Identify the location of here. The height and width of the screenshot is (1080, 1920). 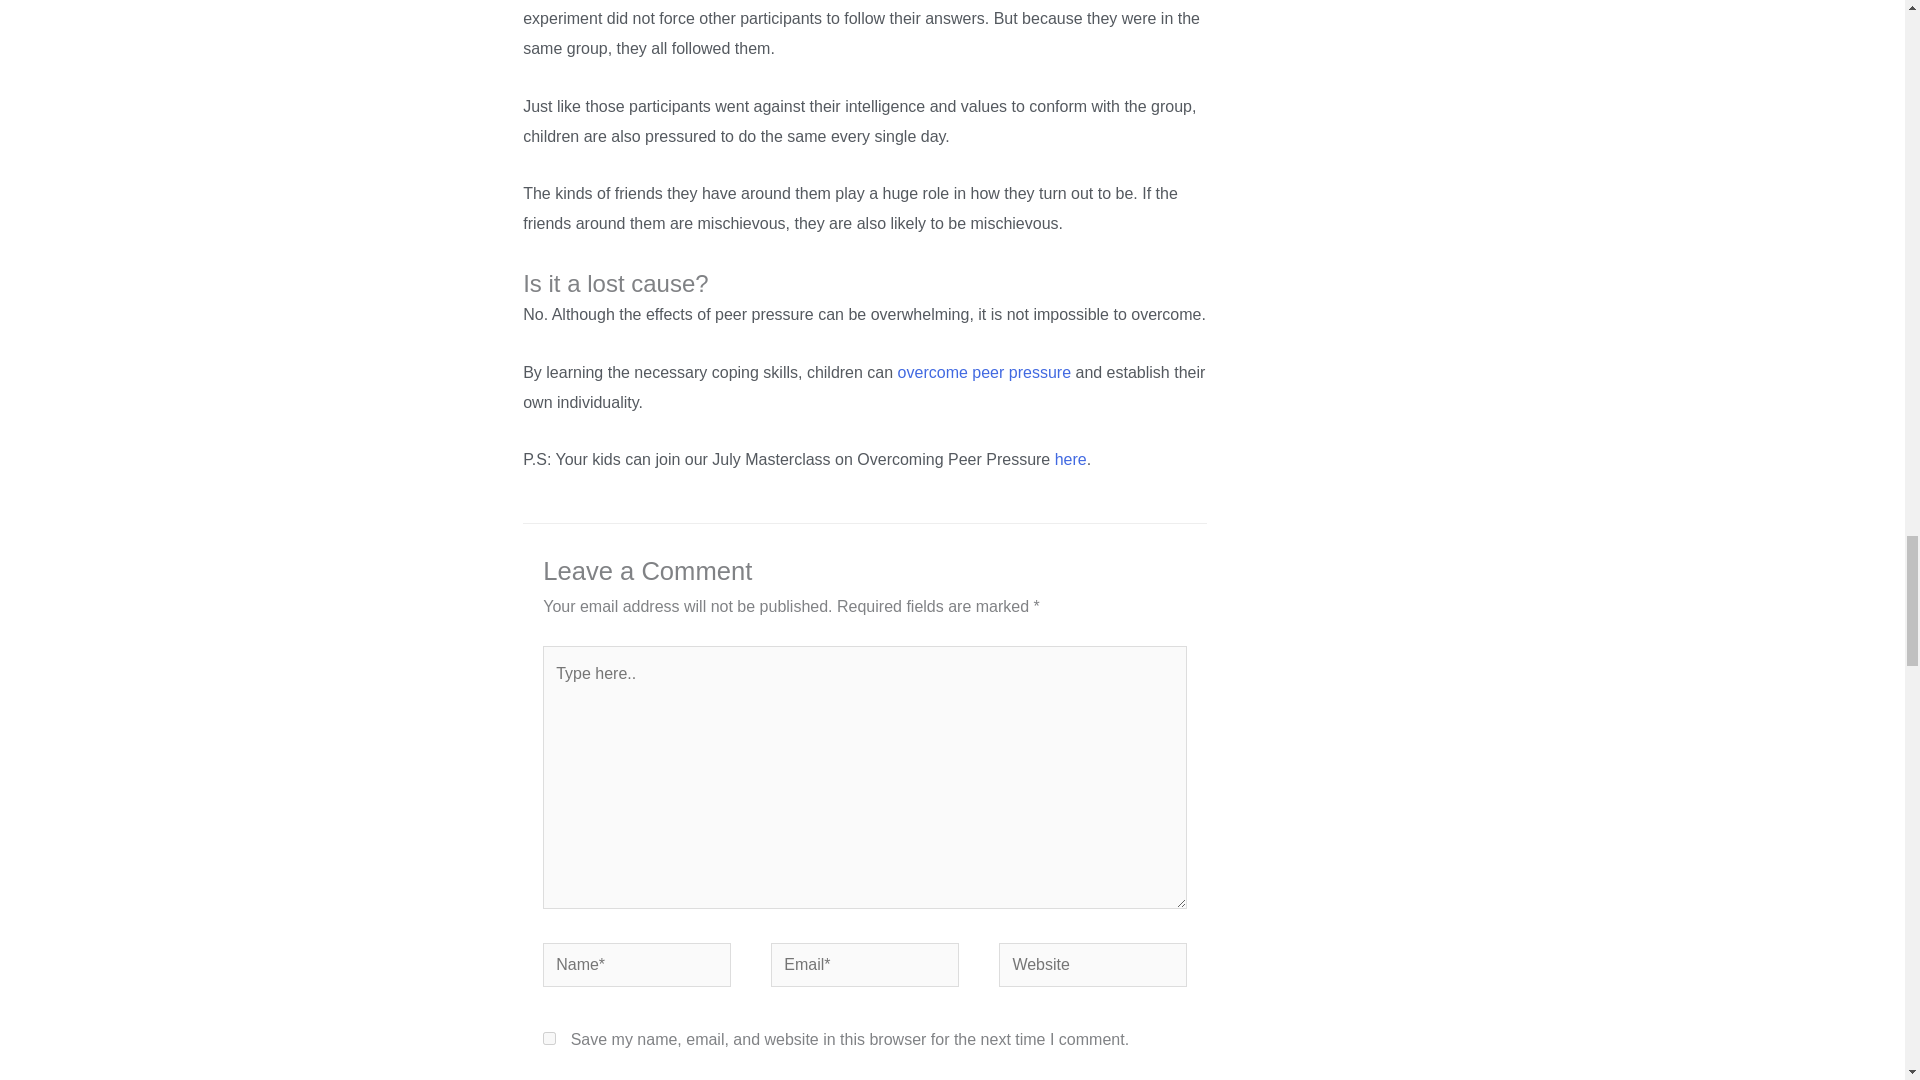
(1070, 459).